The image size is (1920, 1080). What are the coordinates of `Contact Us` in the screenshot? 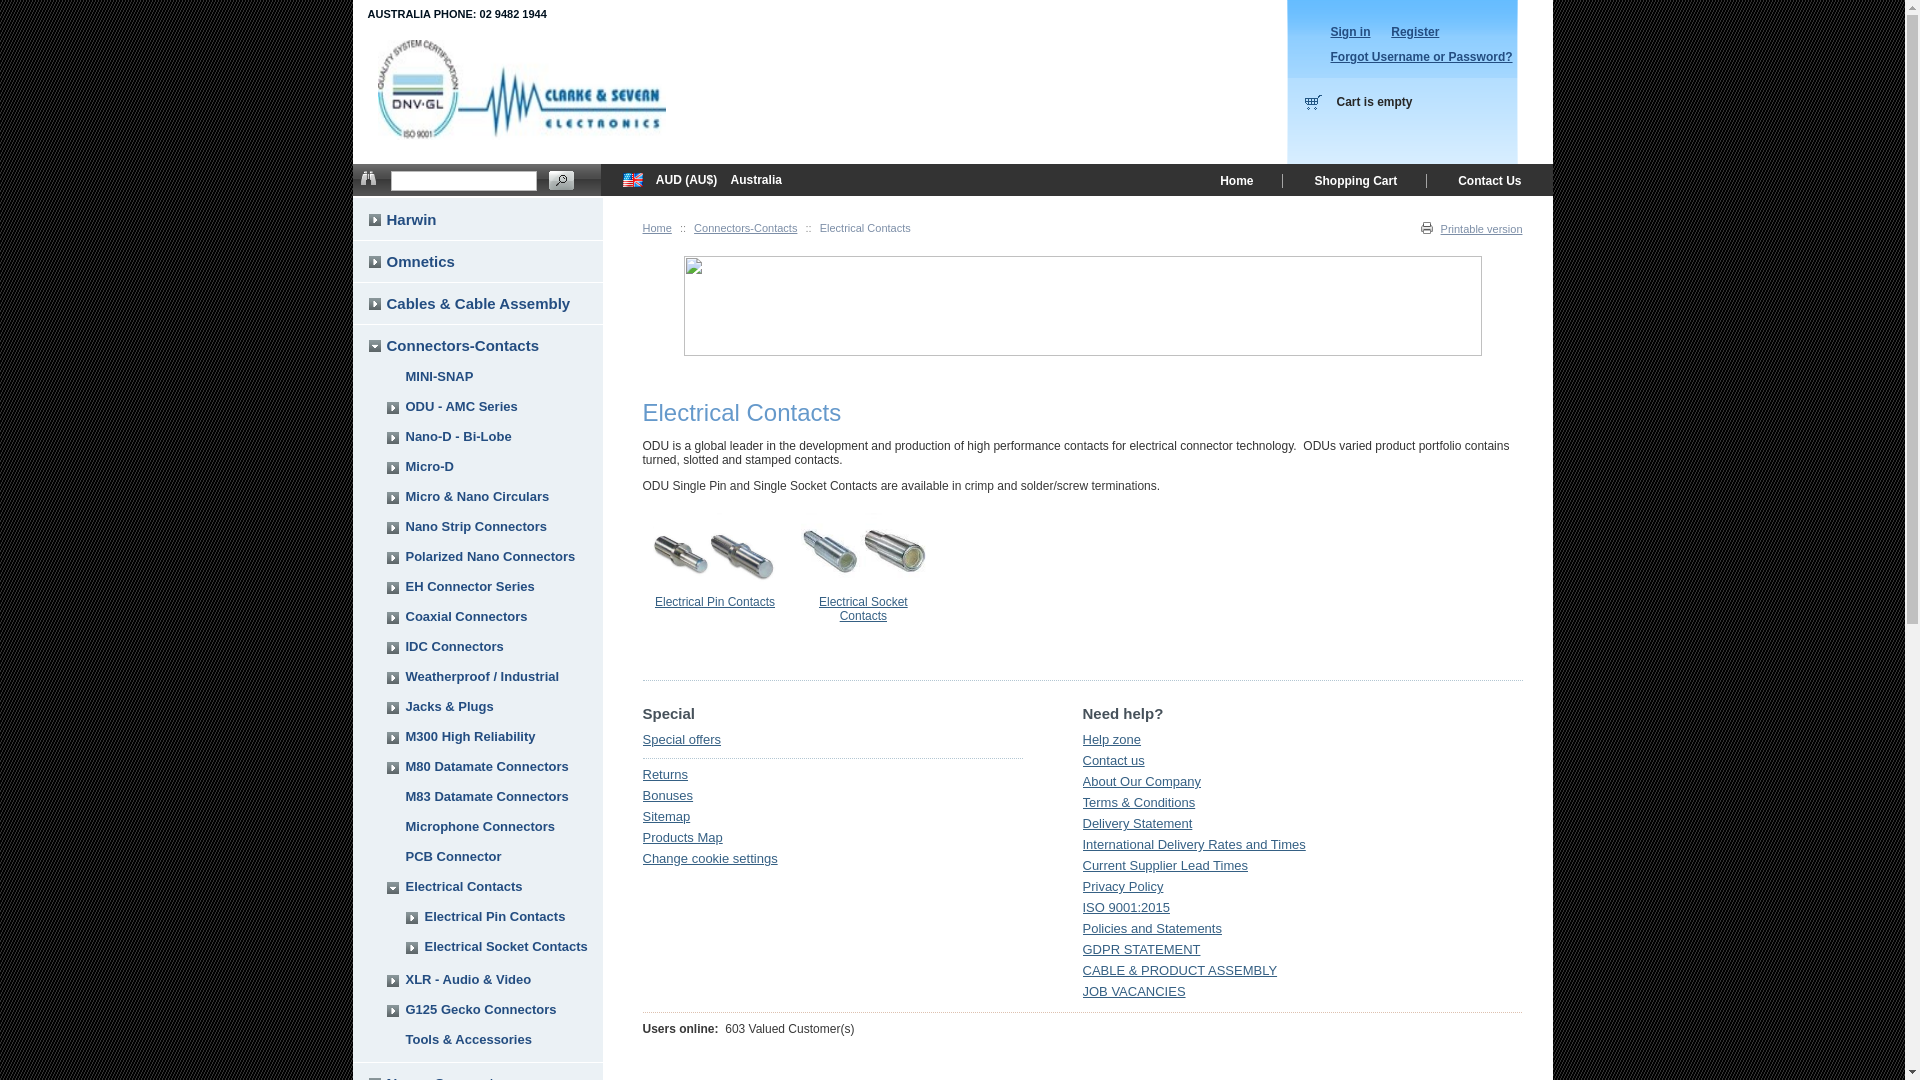 It's located at (1490, 186).